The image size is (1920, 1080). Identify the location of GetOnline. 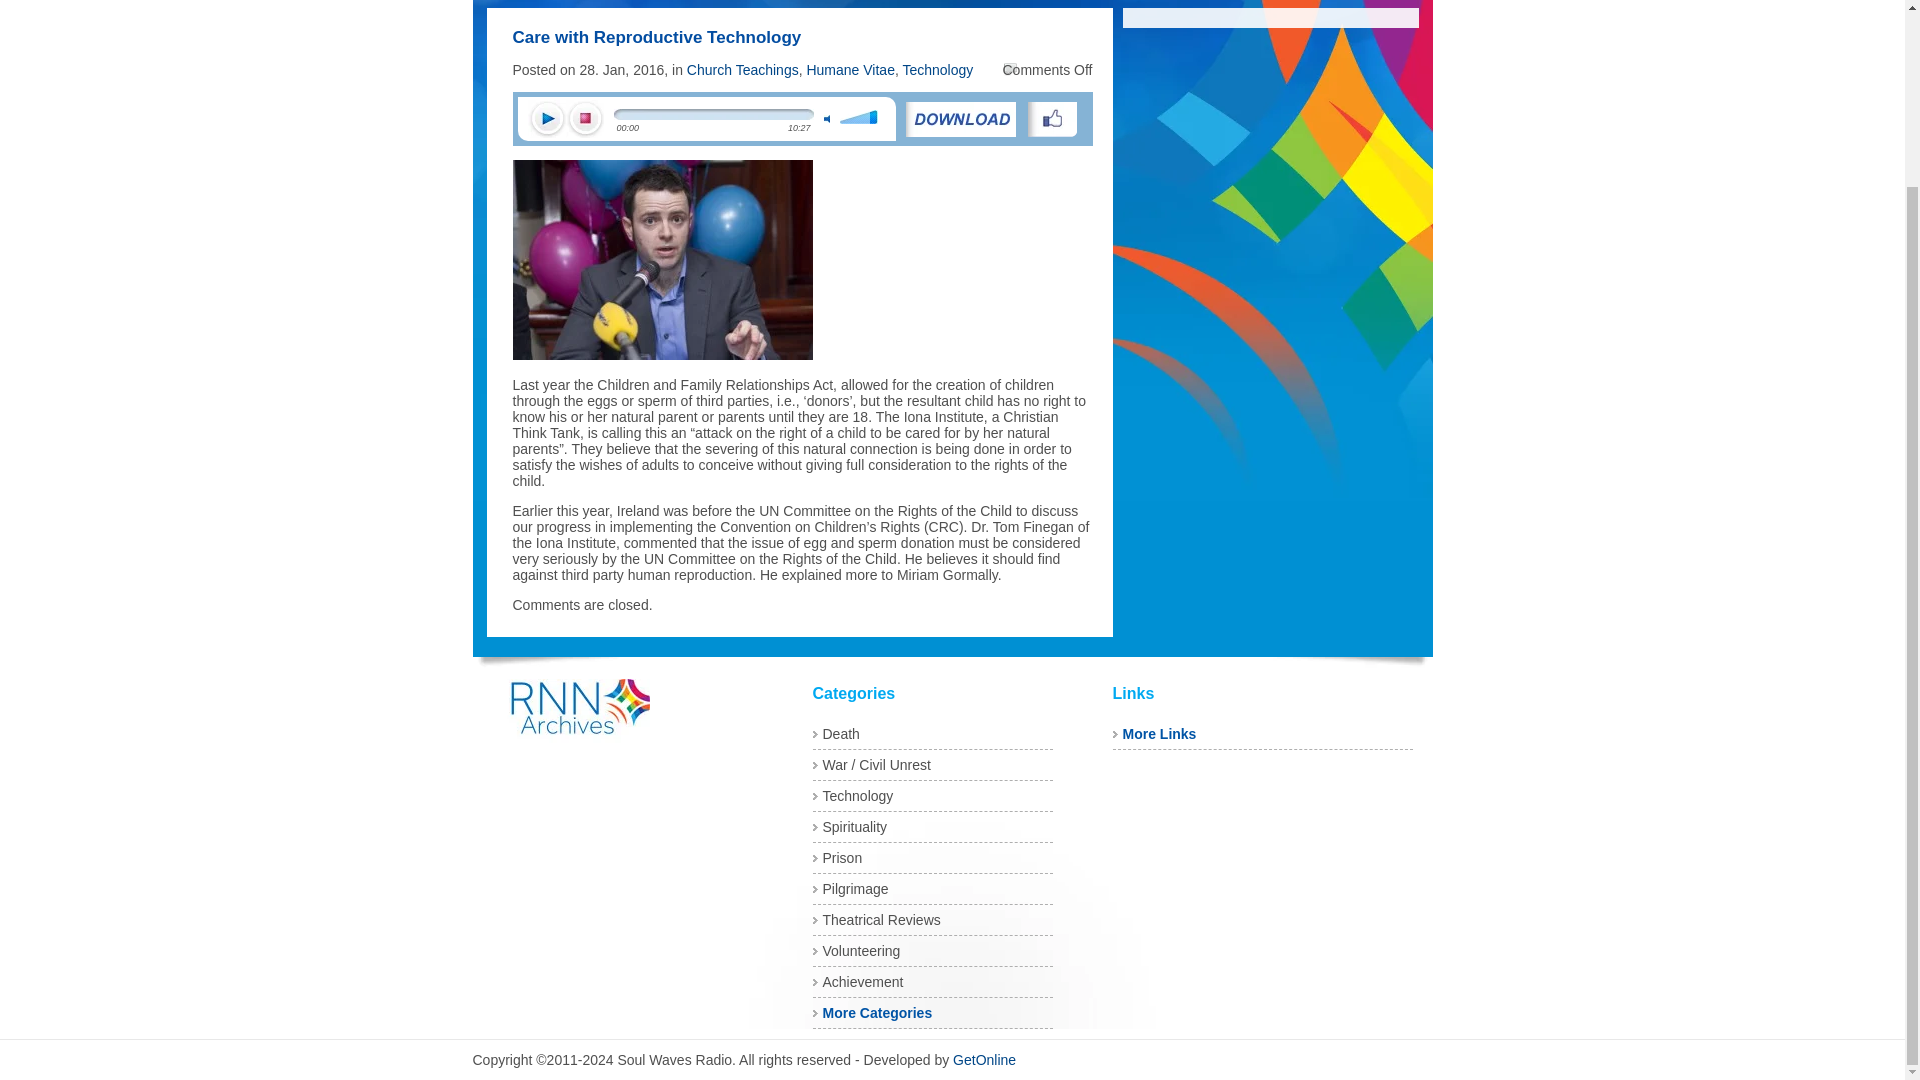
(984, 1060).